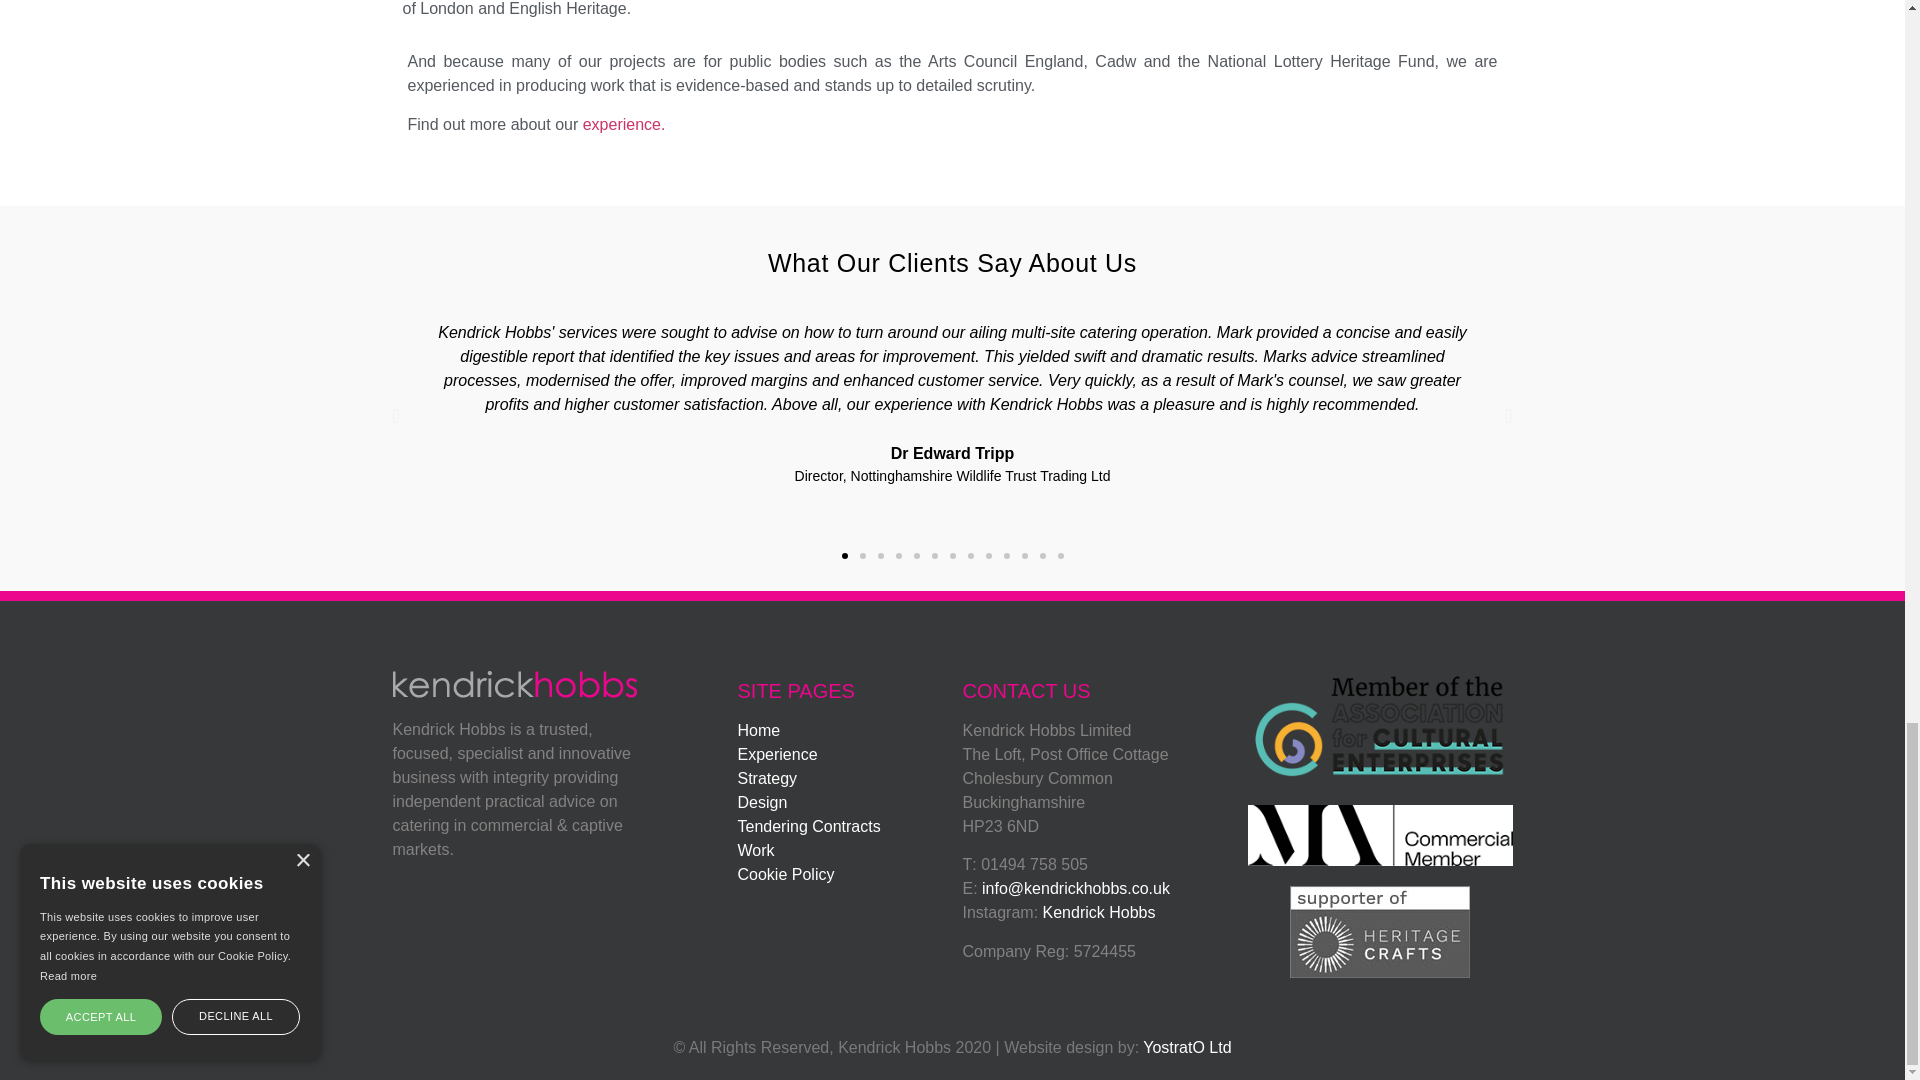 This screenshot has width=1920, height=1080. What do you see at coordinates (762, 802) in the screenshot?
I see `Design` at bounding box center [762, 802].